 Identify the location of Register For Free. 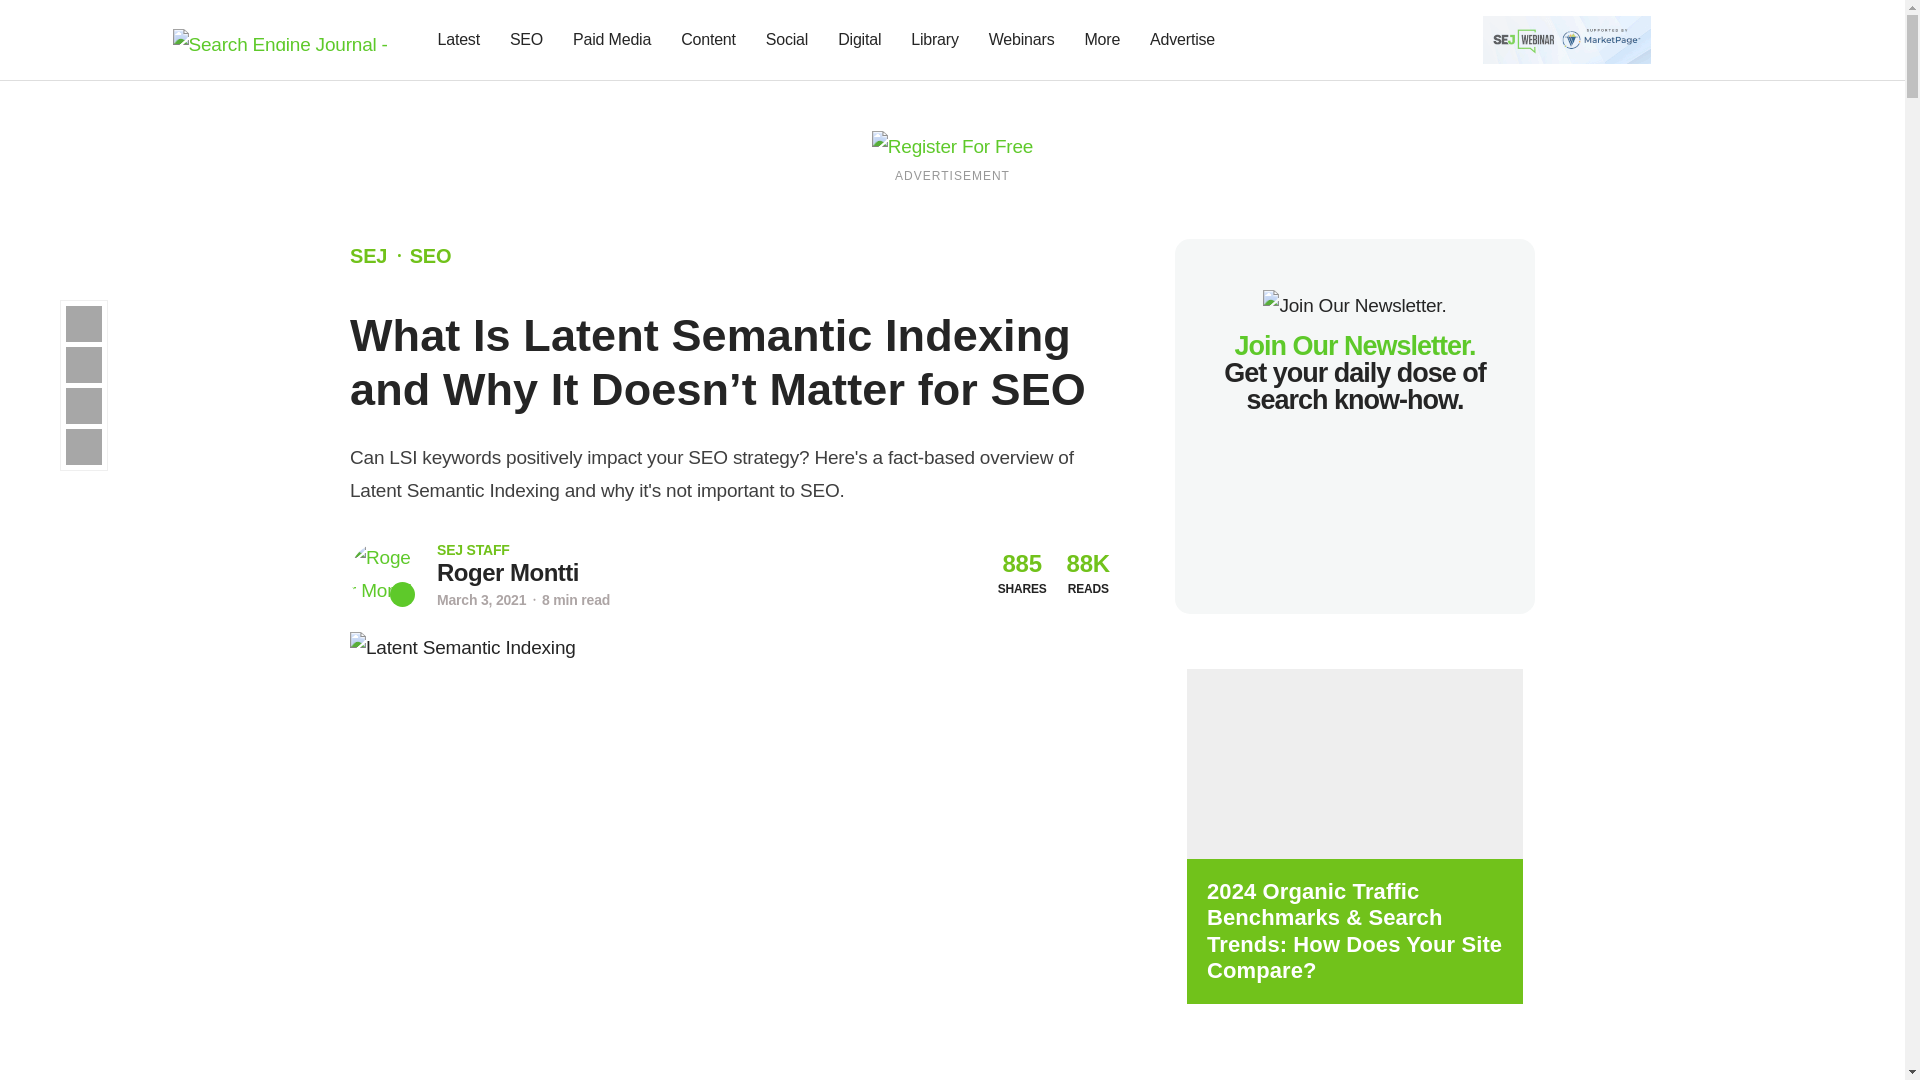
(952, 145).